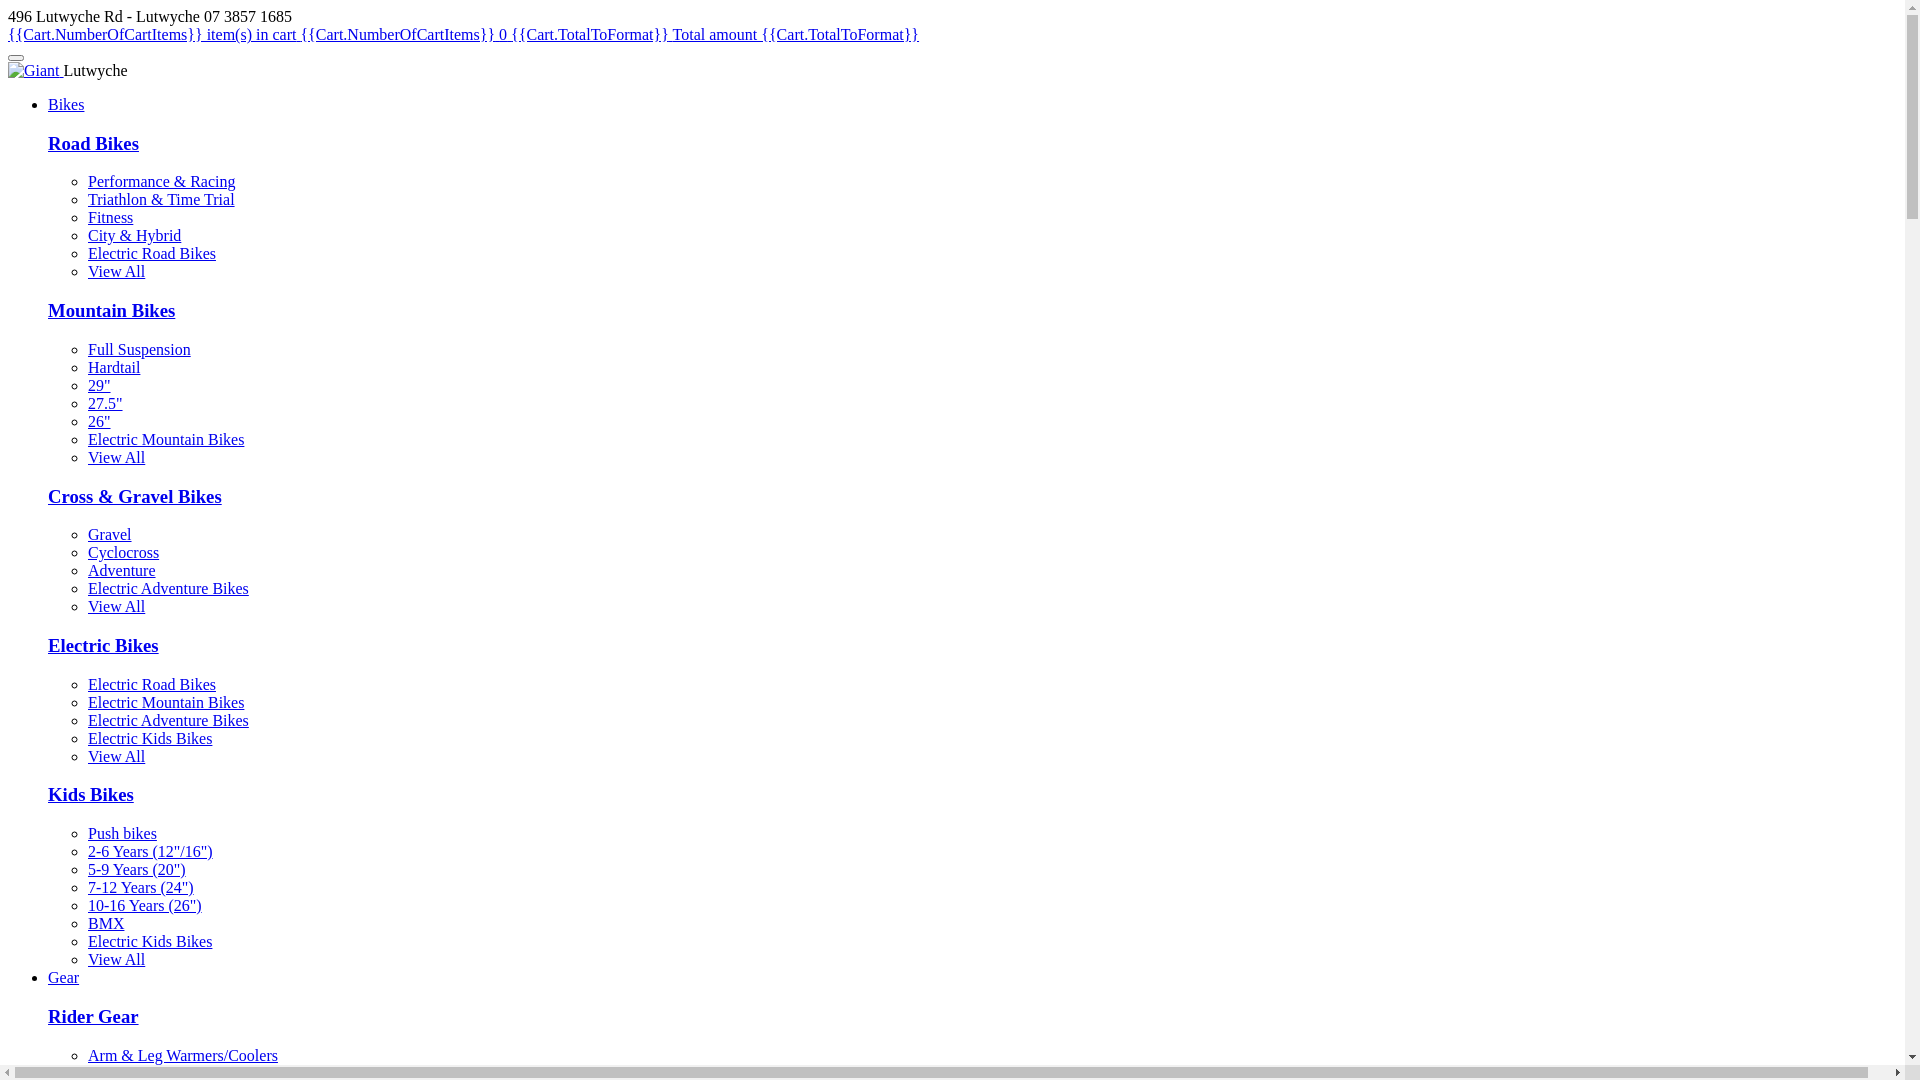 The width and height of the screenshot is (1920, 1080). Describe the element at coordinates (141, 888) in the screenshot. I see `7-12 Years (24")` at that location.